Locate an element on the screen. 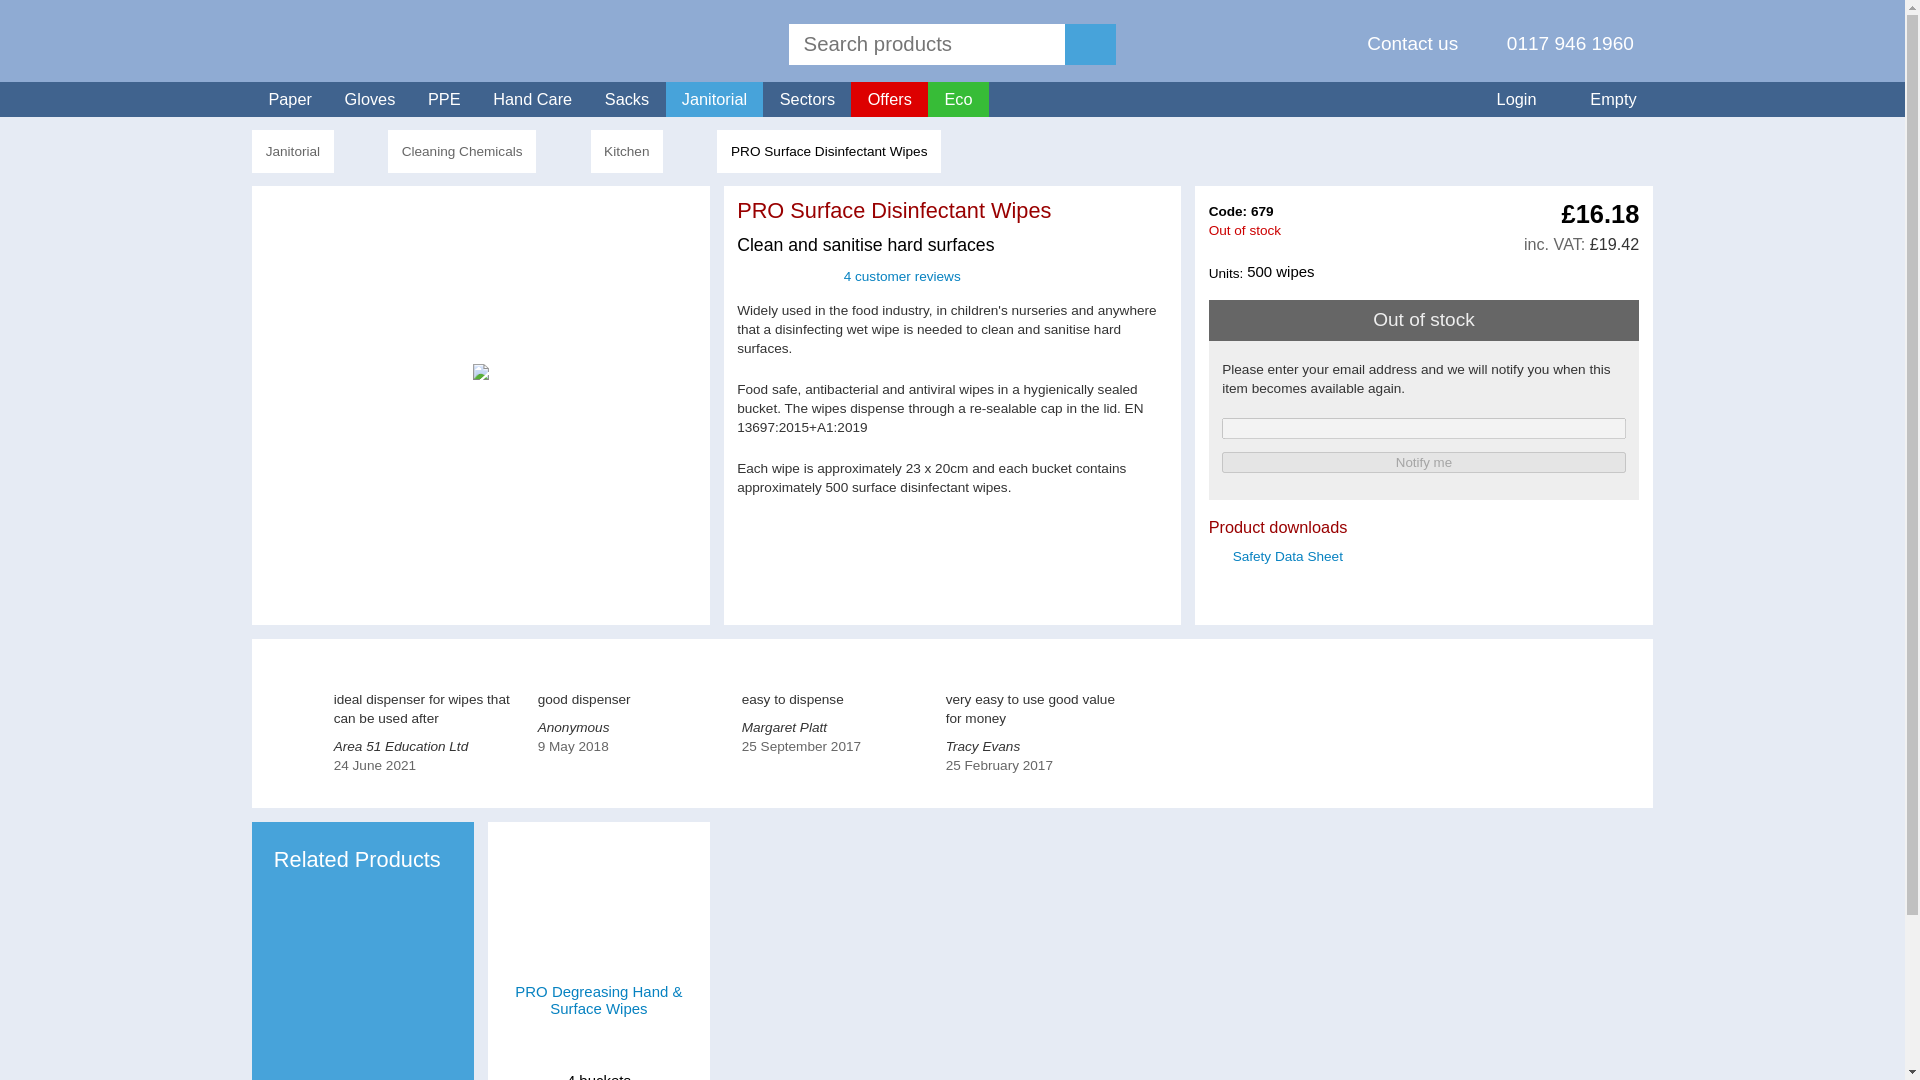  Empty is located at coordinates (1603, 99).